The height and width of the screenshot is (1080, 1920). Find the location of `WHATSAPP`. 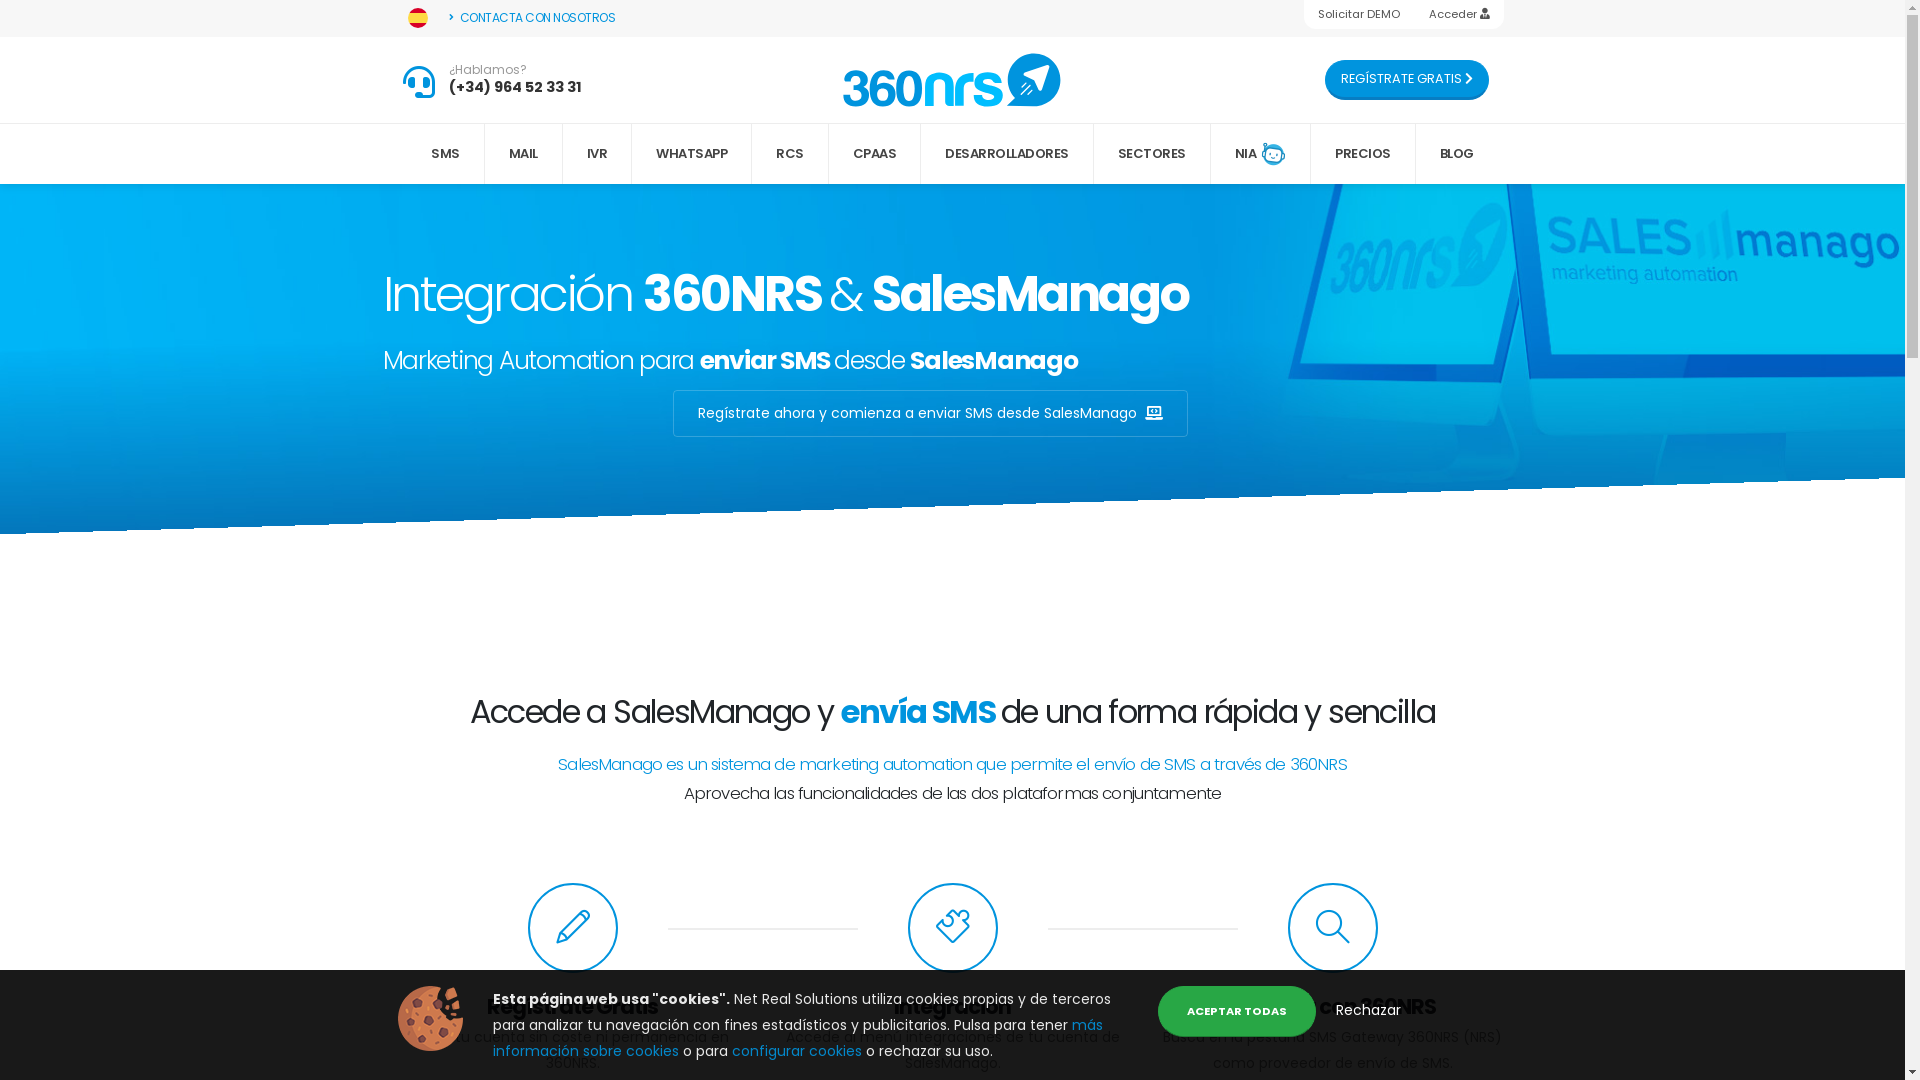

WHATSAPP is located at coordinates (692, 154).